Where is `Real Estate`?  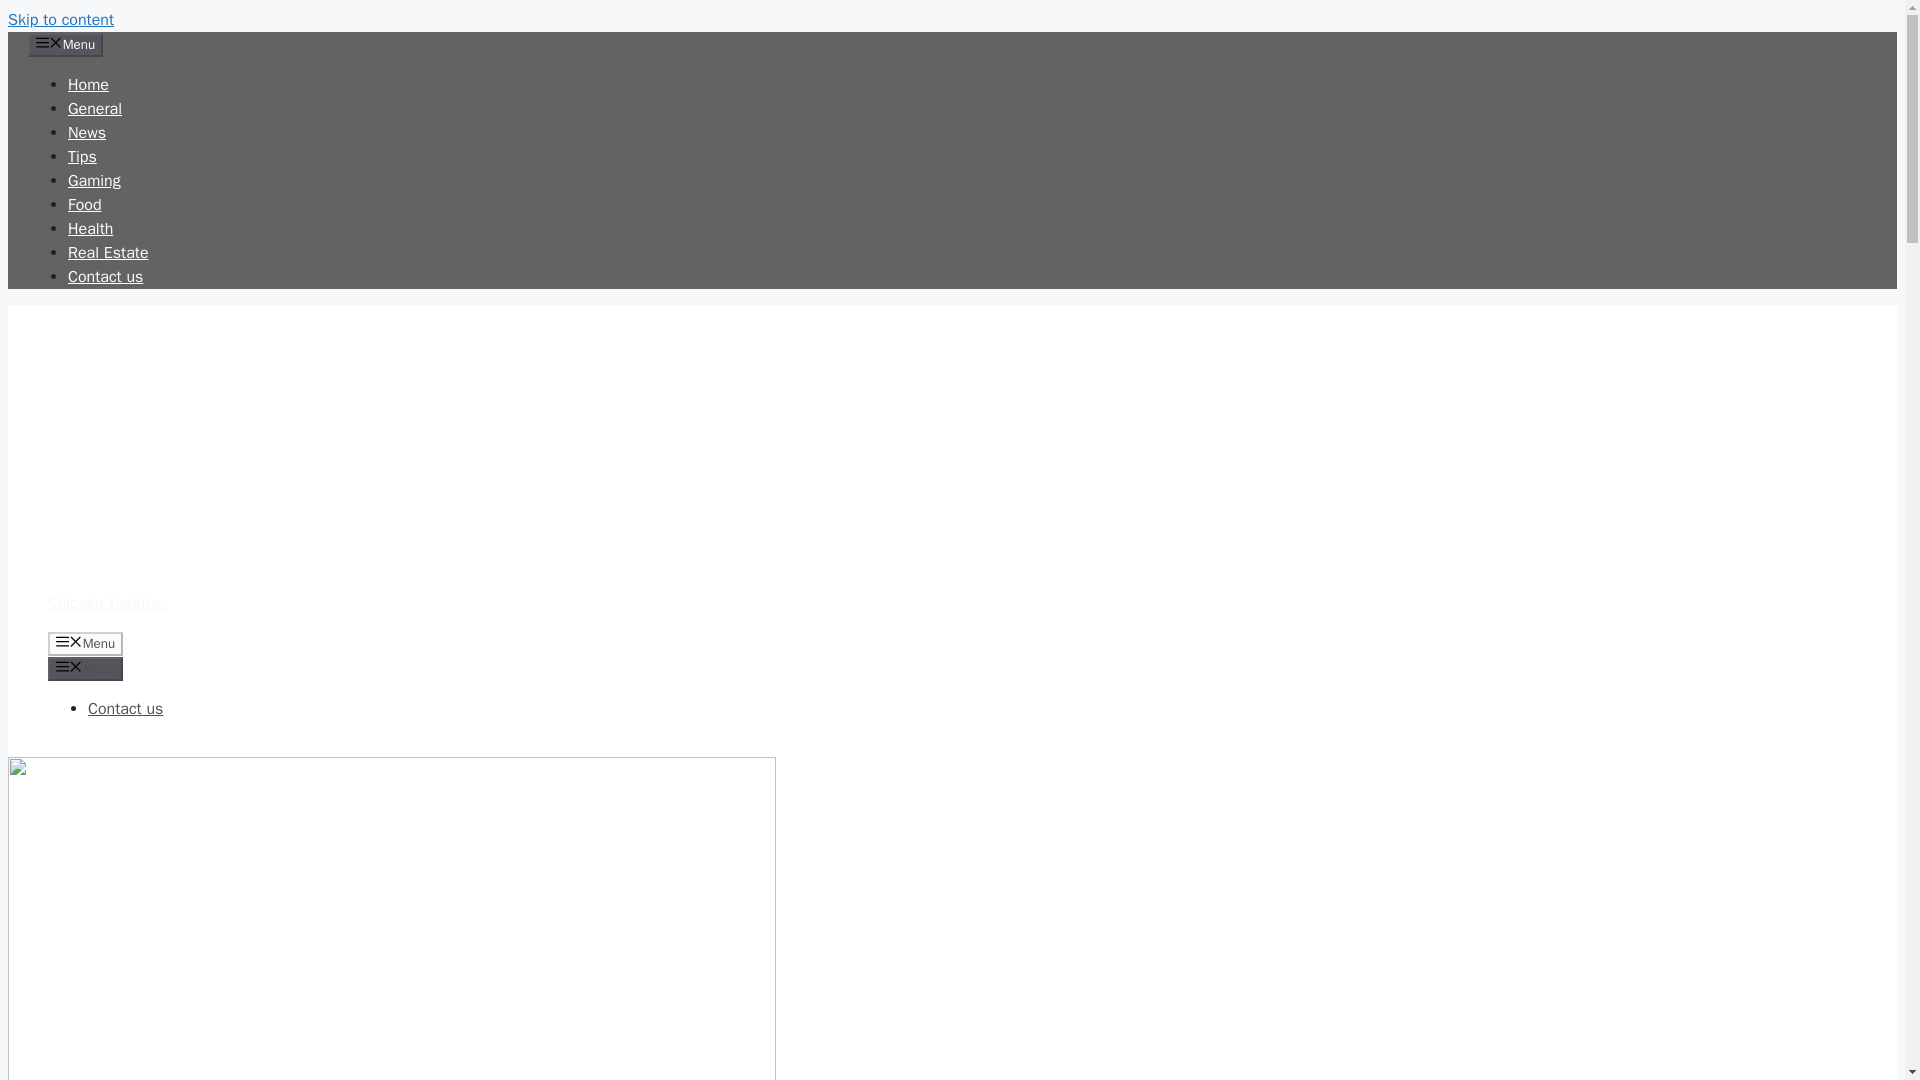
Real Estate is located at coordinates (108, 253).